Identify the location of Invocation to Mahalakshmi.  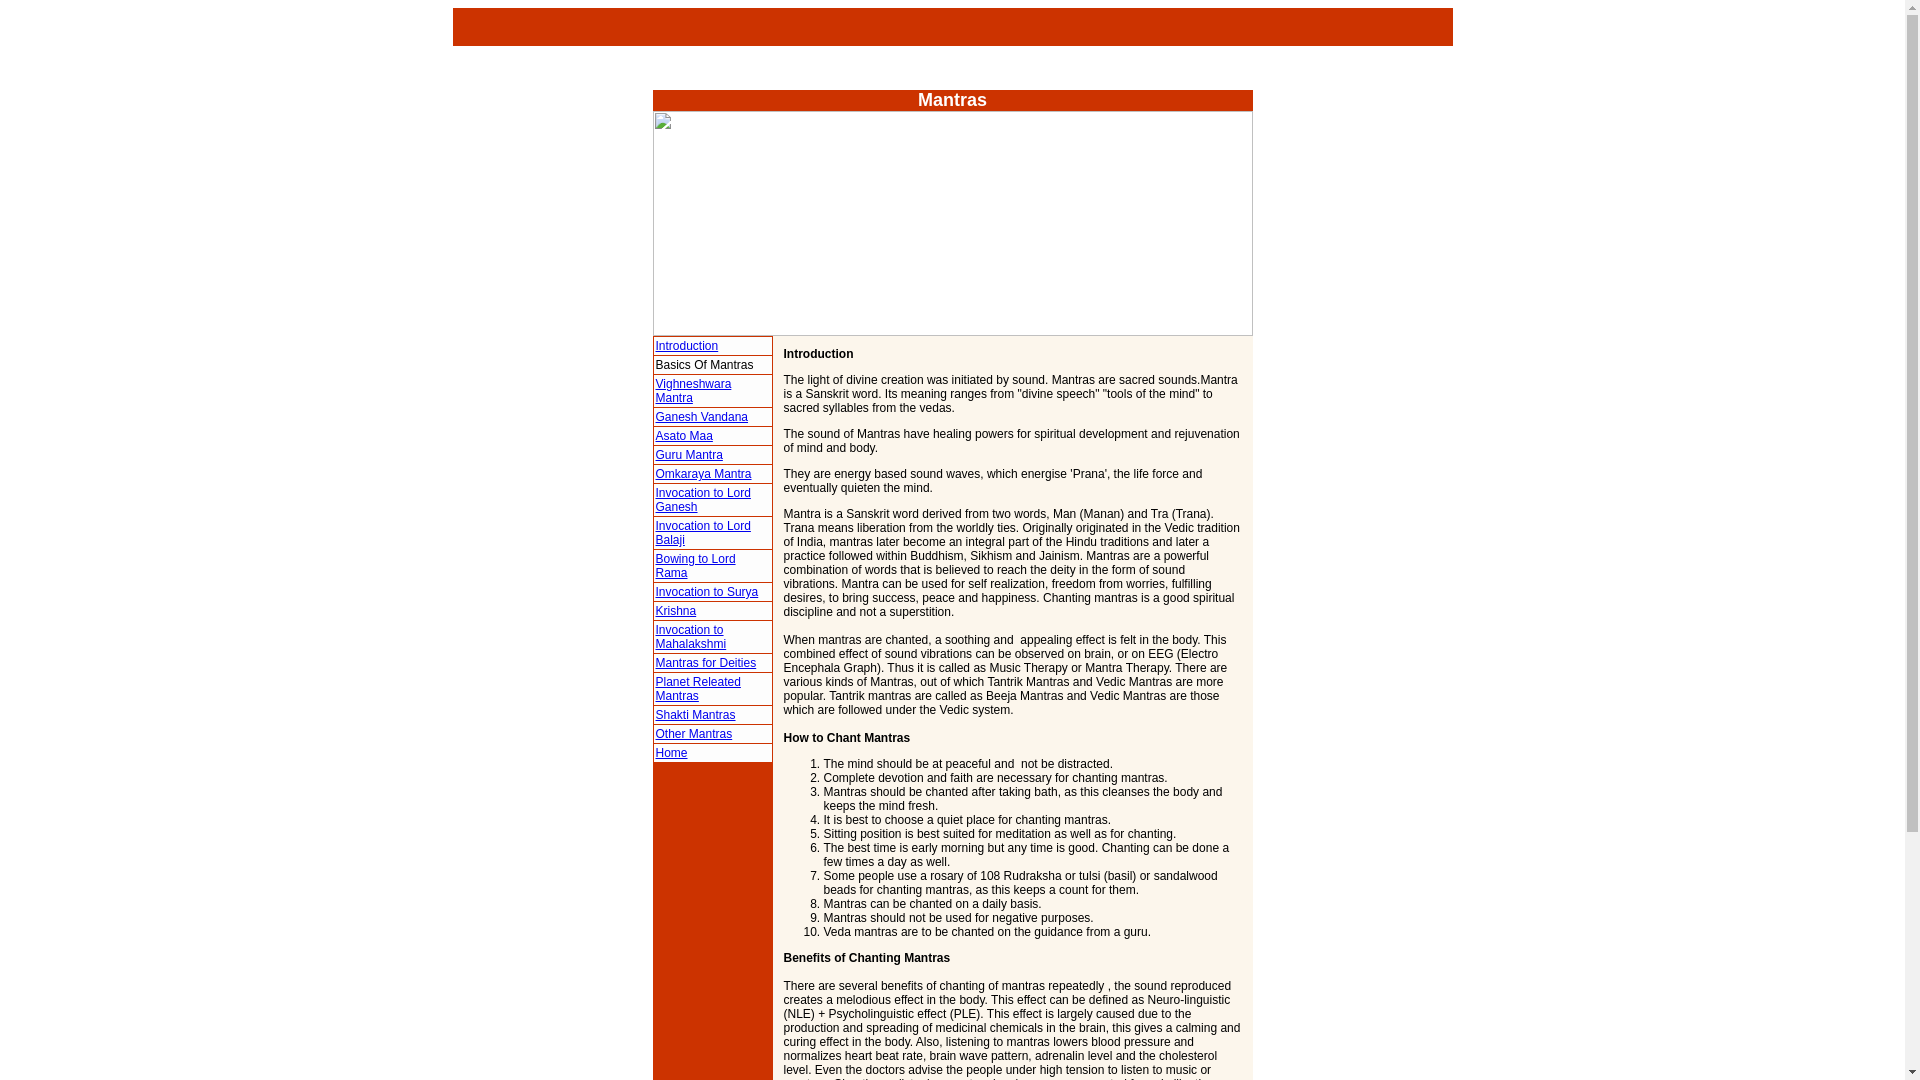
(692, 637).